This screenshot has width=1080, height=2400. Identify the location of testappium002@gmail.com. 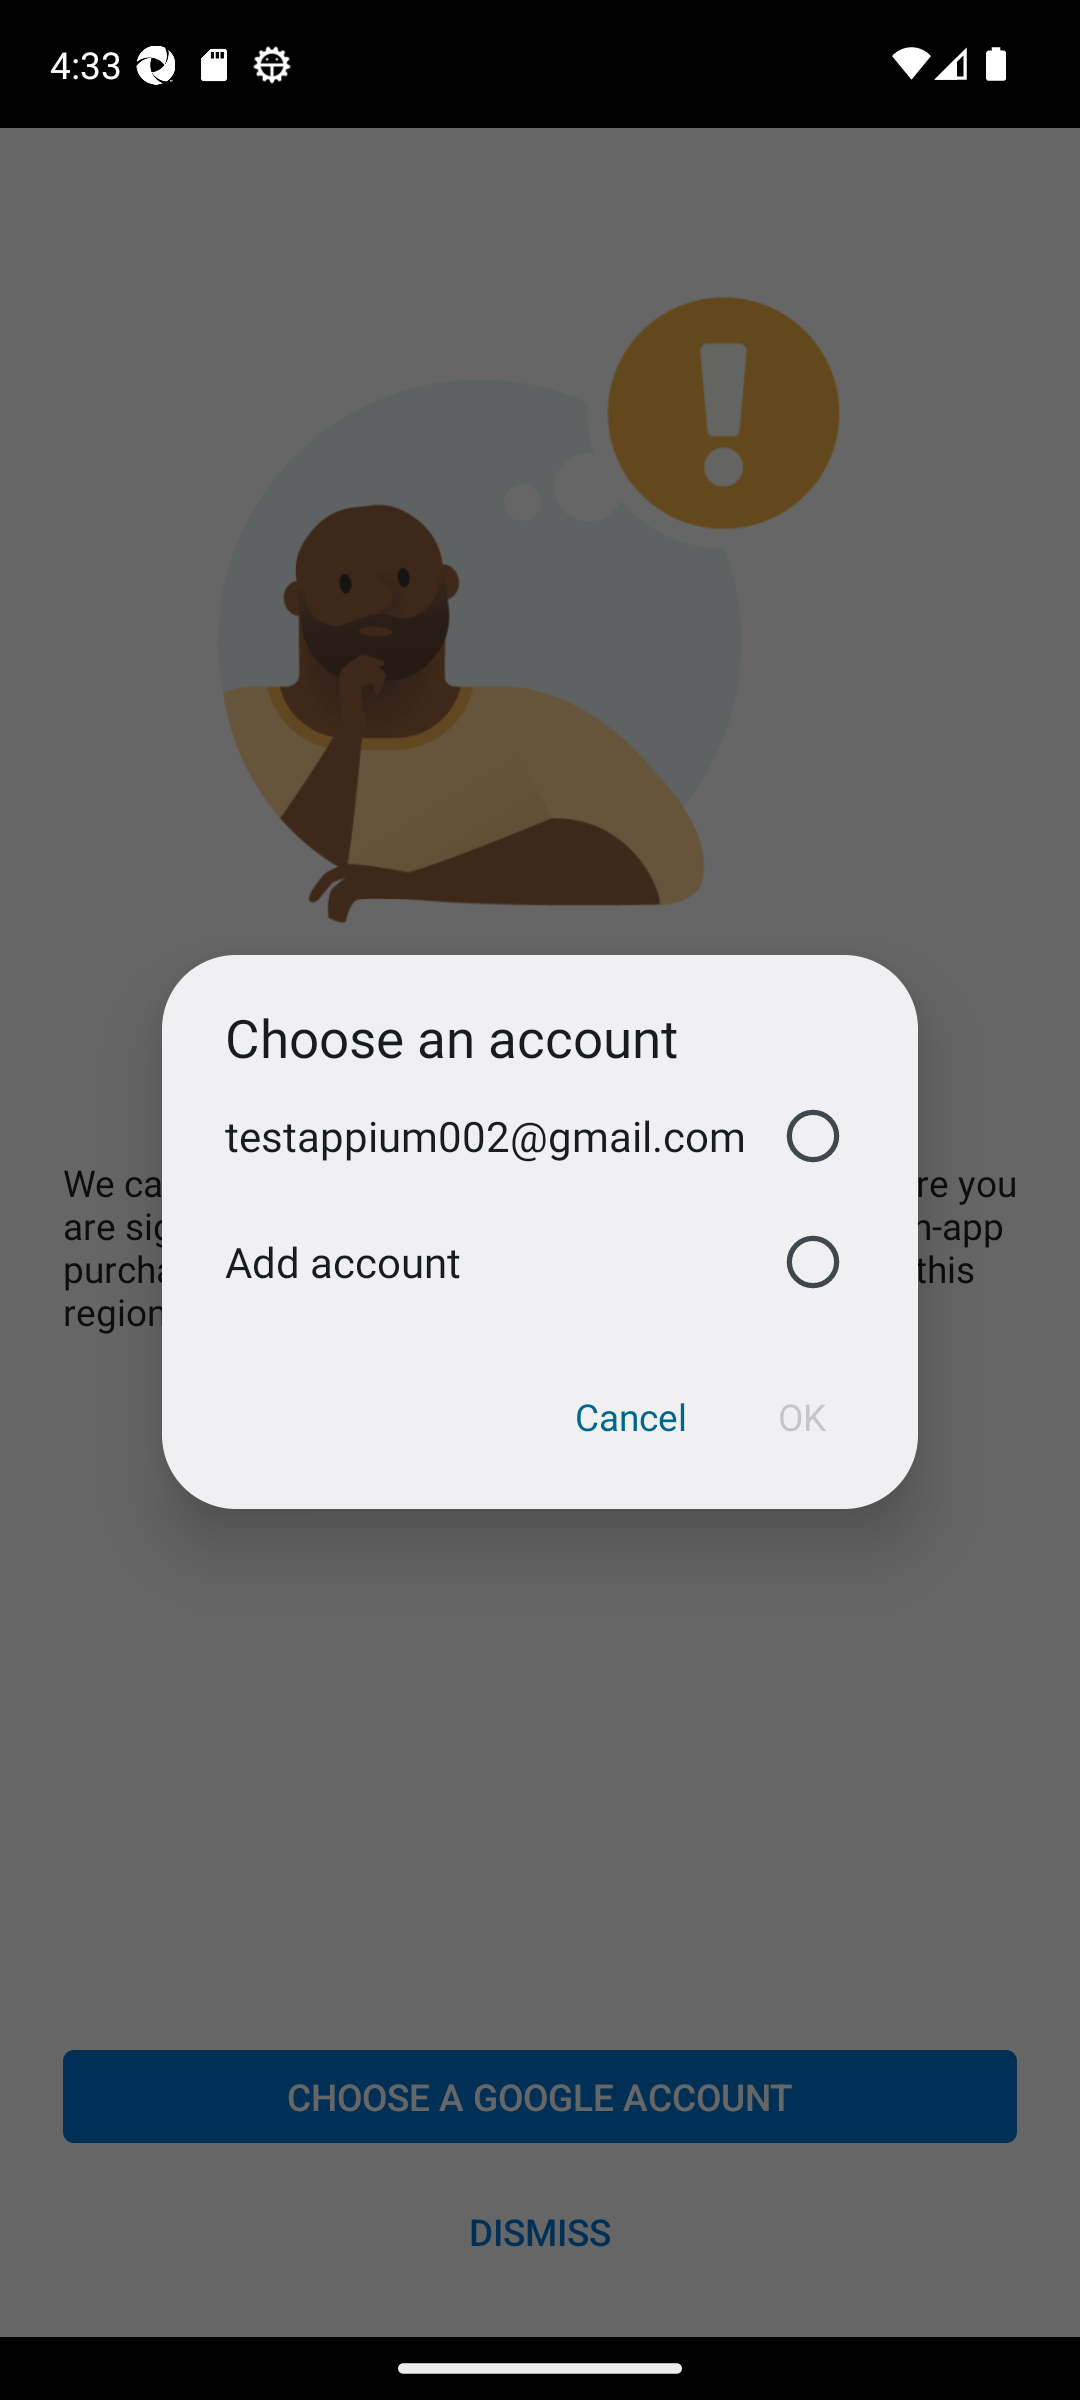
(540, 1136).